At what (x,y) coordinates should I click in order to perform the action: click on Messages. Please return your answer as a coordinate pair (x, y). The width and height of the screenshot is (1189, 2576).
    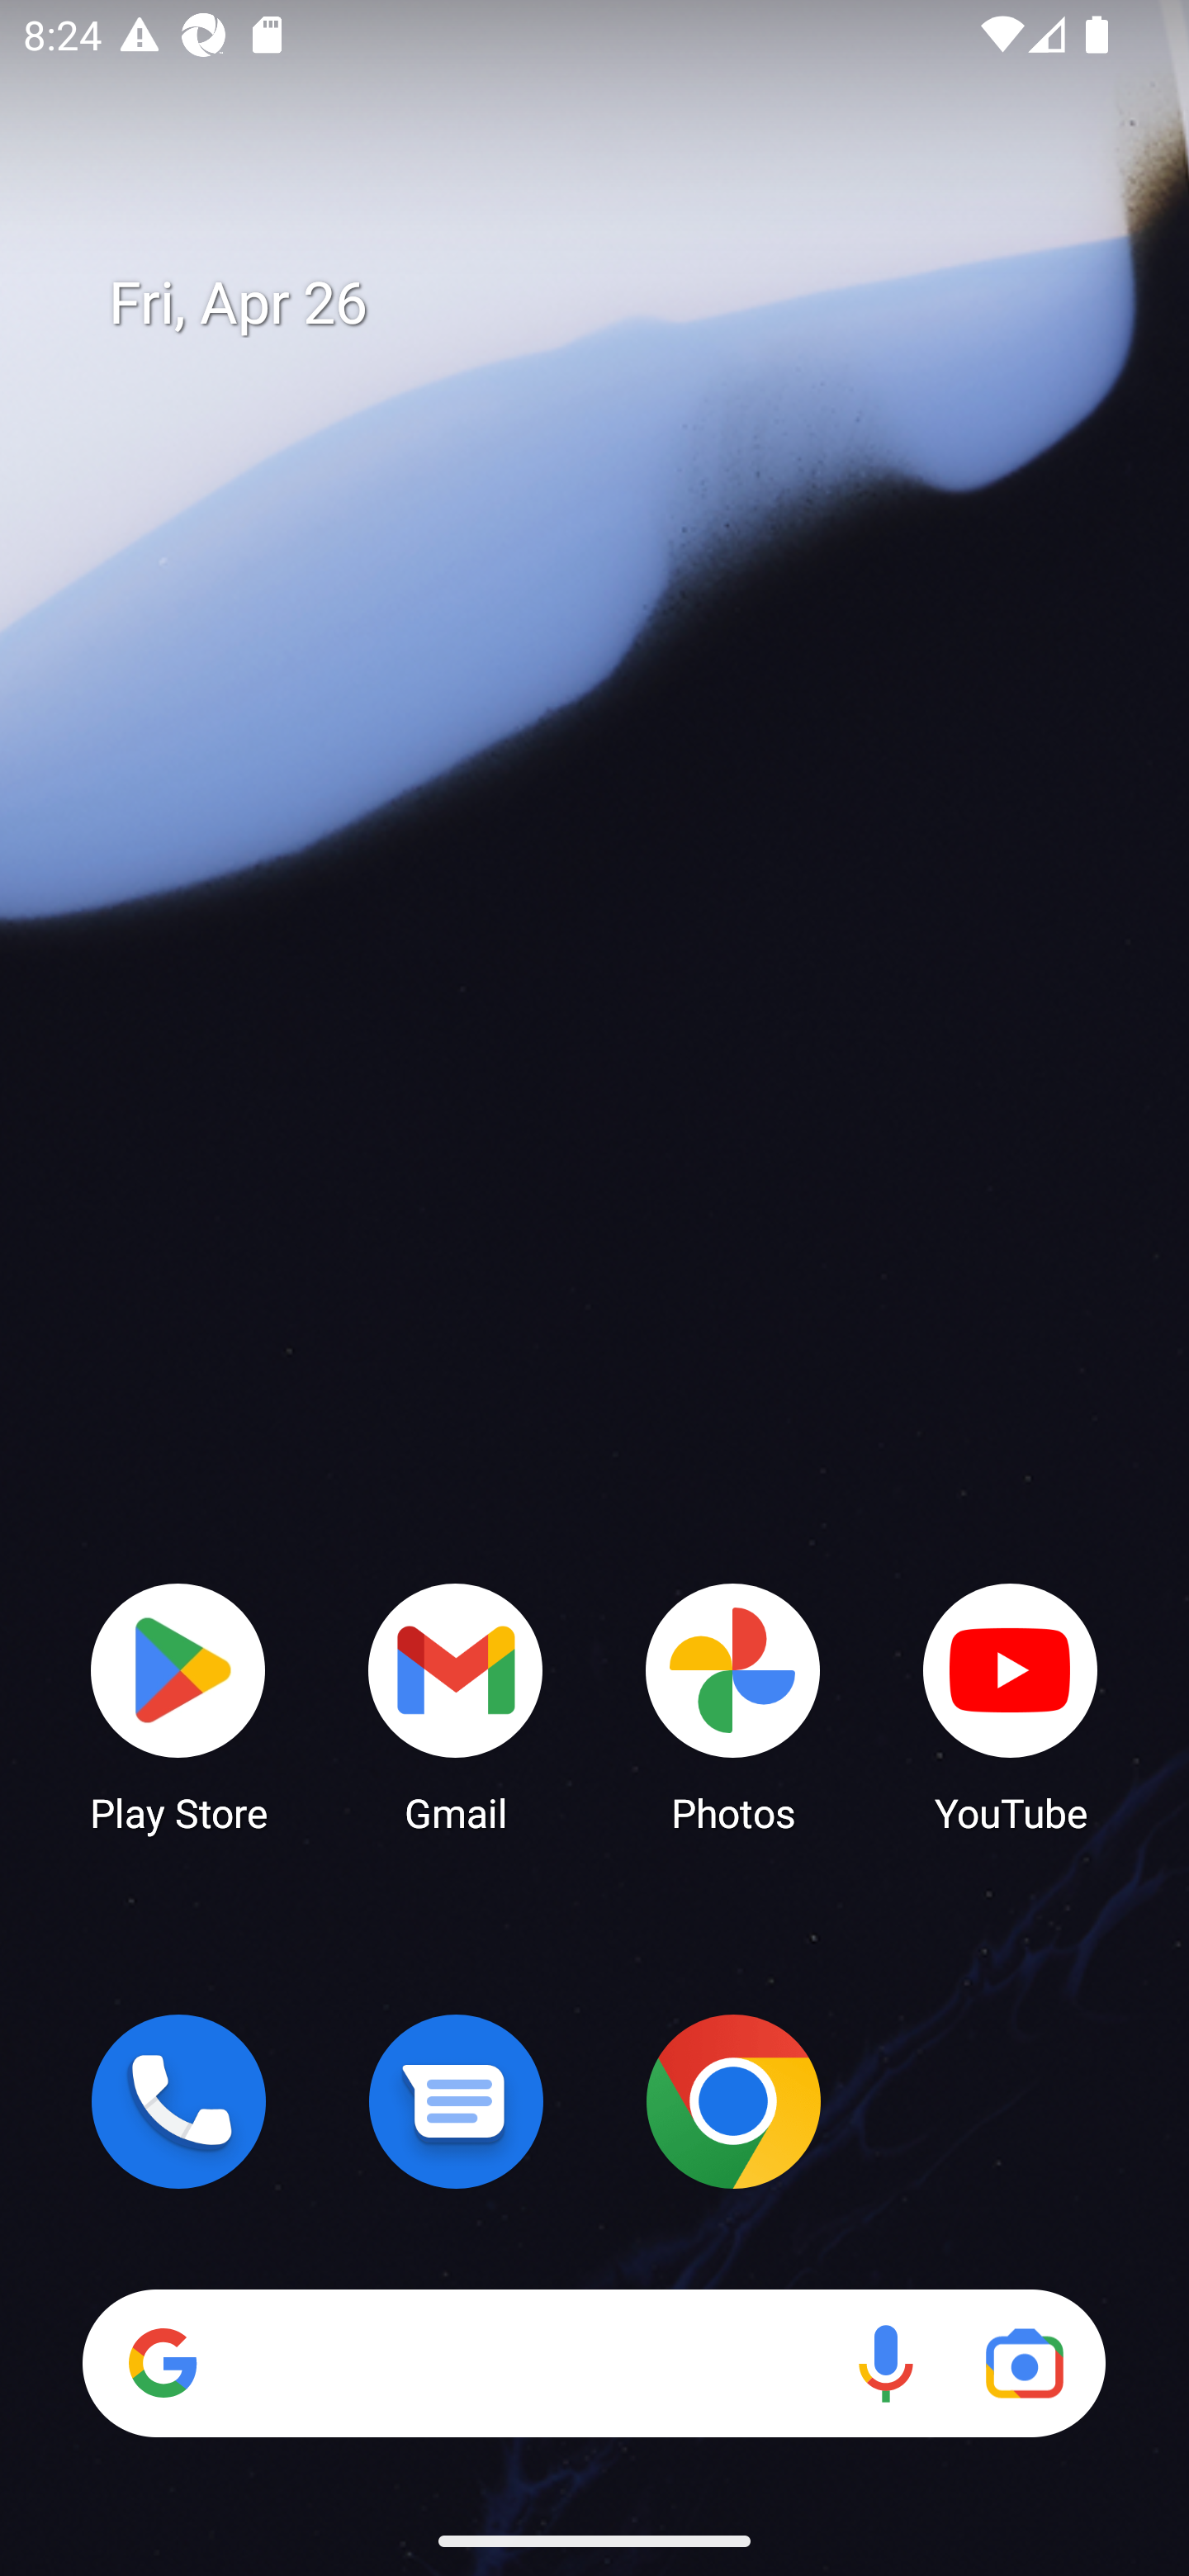
    Looking at the image, I should click on (456, 2101).